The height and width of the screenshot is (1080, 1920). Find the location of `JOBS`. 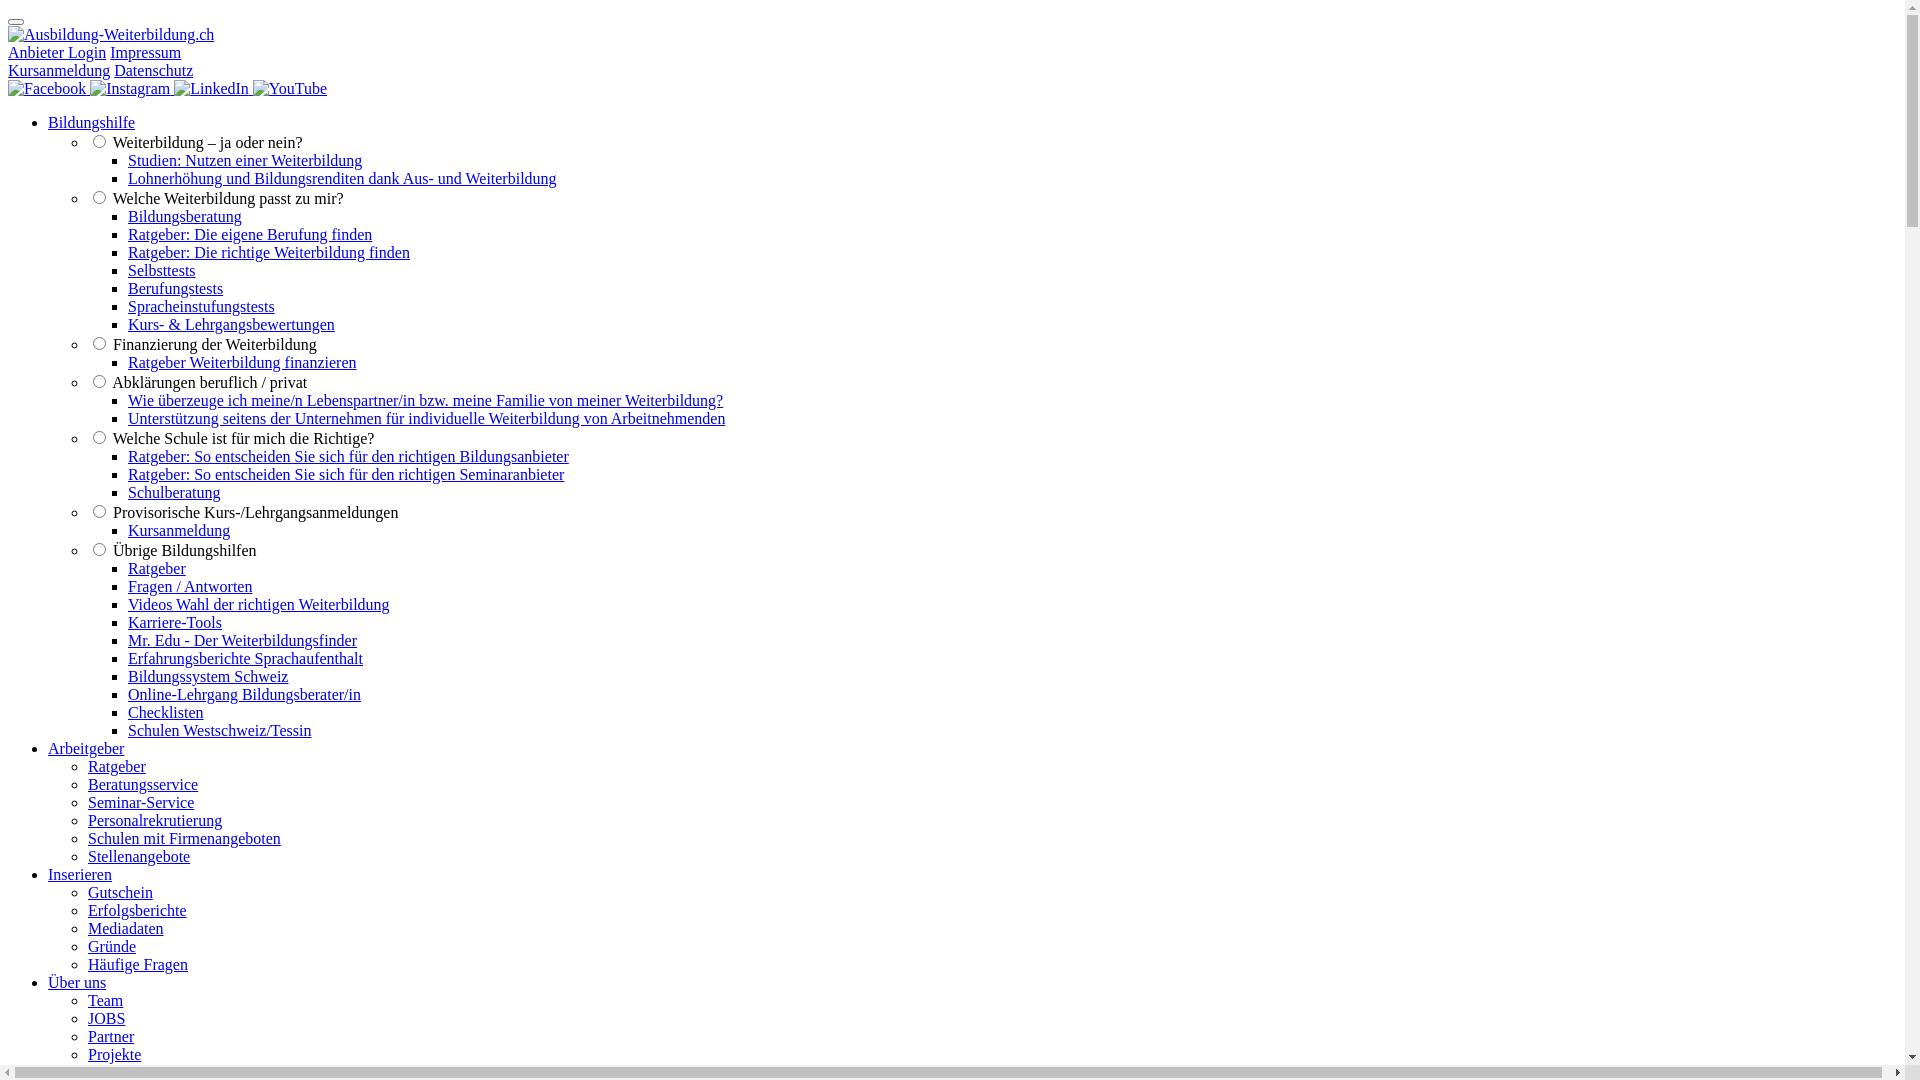

JOBS is located at coordinates (106, 1018).